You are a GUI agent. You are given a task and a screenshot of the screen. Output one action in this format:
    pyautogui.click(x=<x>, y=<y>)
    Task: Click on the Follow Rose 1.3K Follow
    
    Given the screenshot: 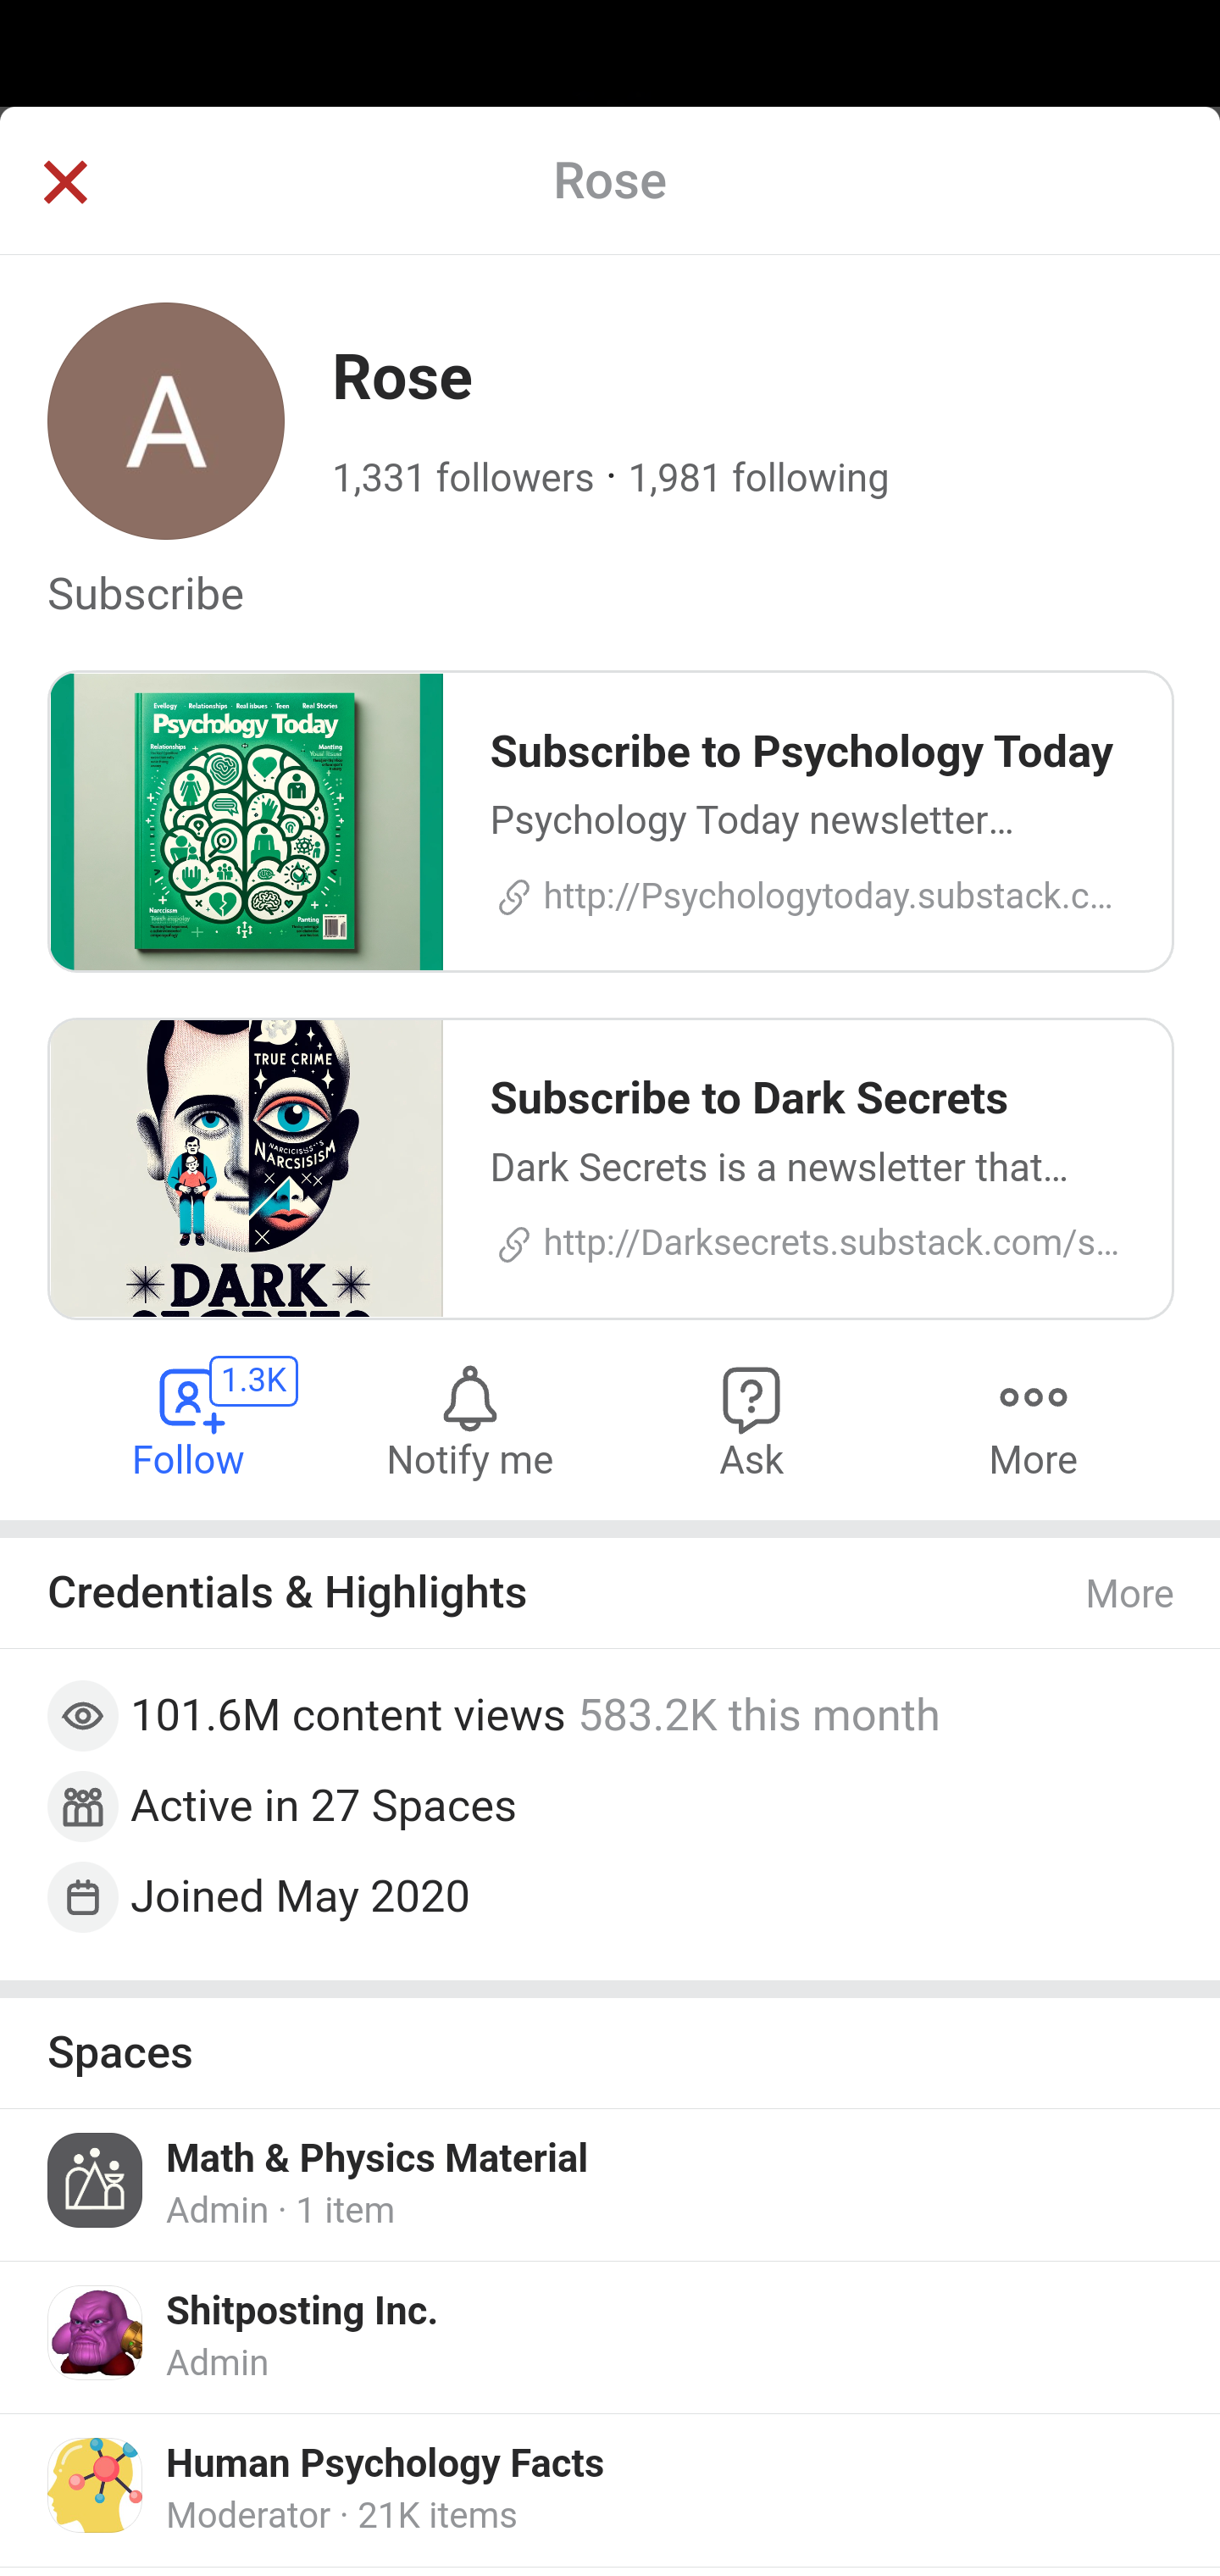 What is the action you would take?
    pyautogui.click(x=190, y=1419)
    